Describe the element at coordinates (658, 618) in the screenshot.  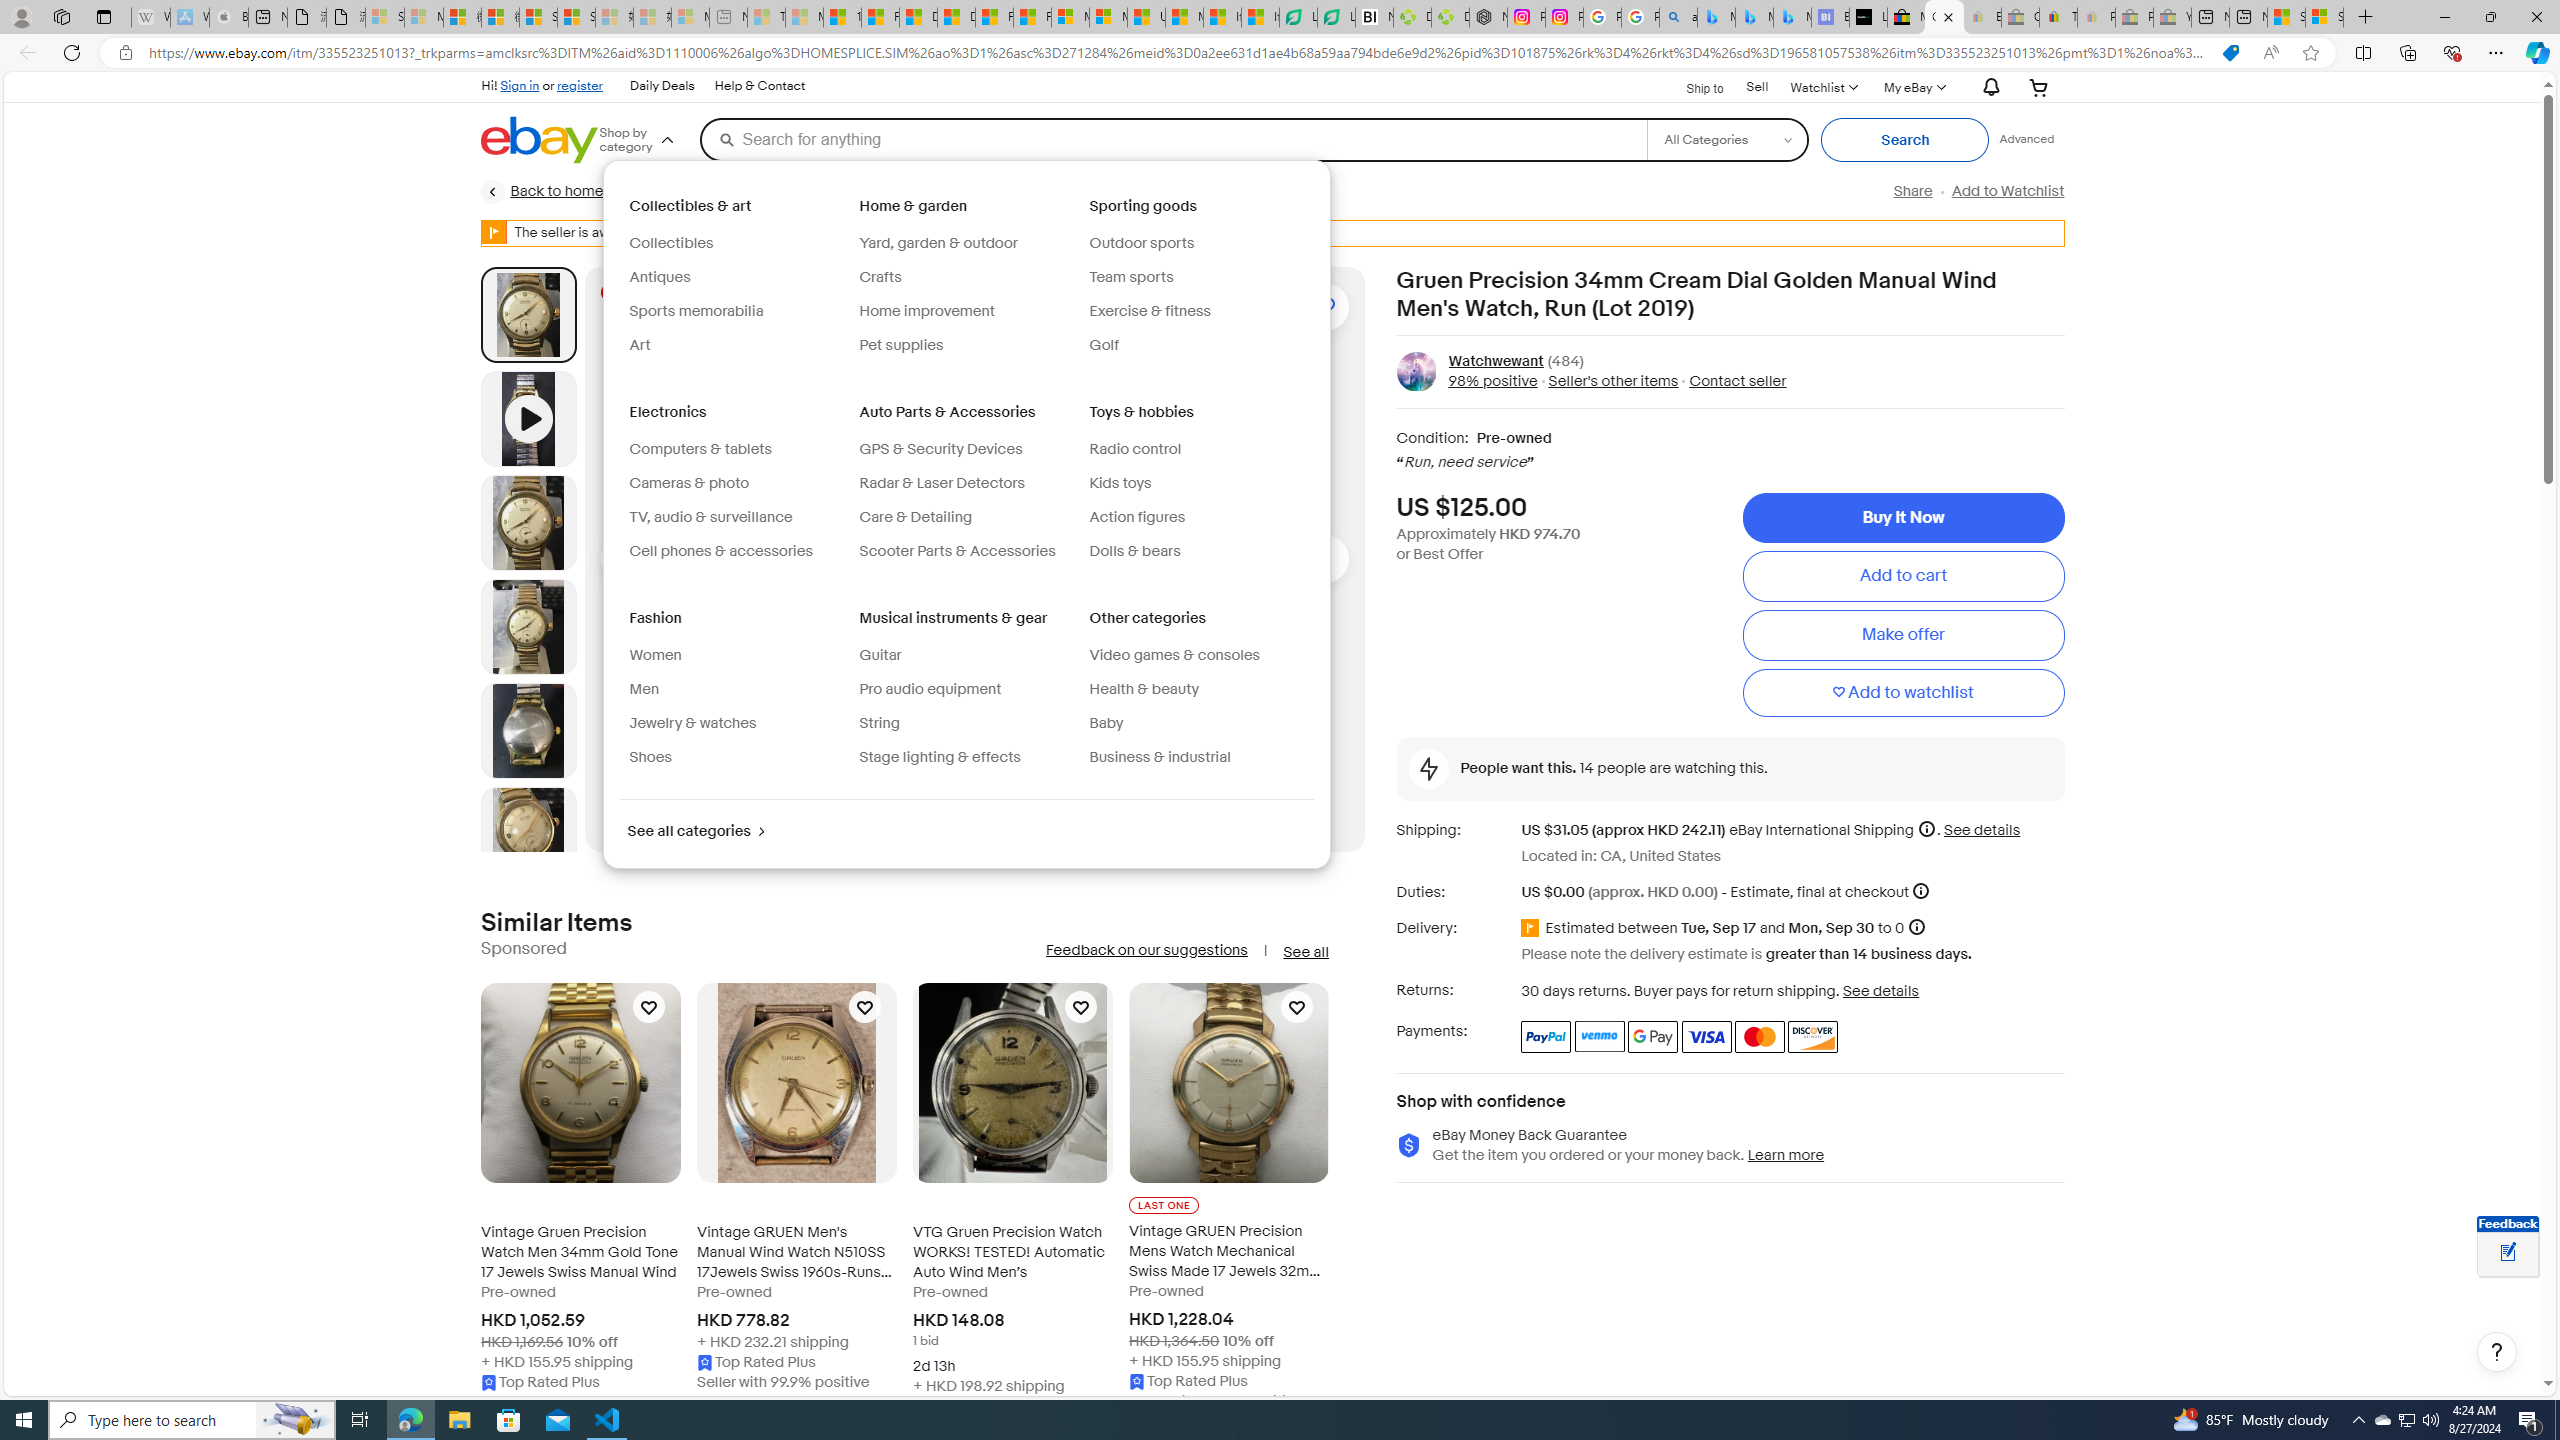
I see `Fashion` at that location.